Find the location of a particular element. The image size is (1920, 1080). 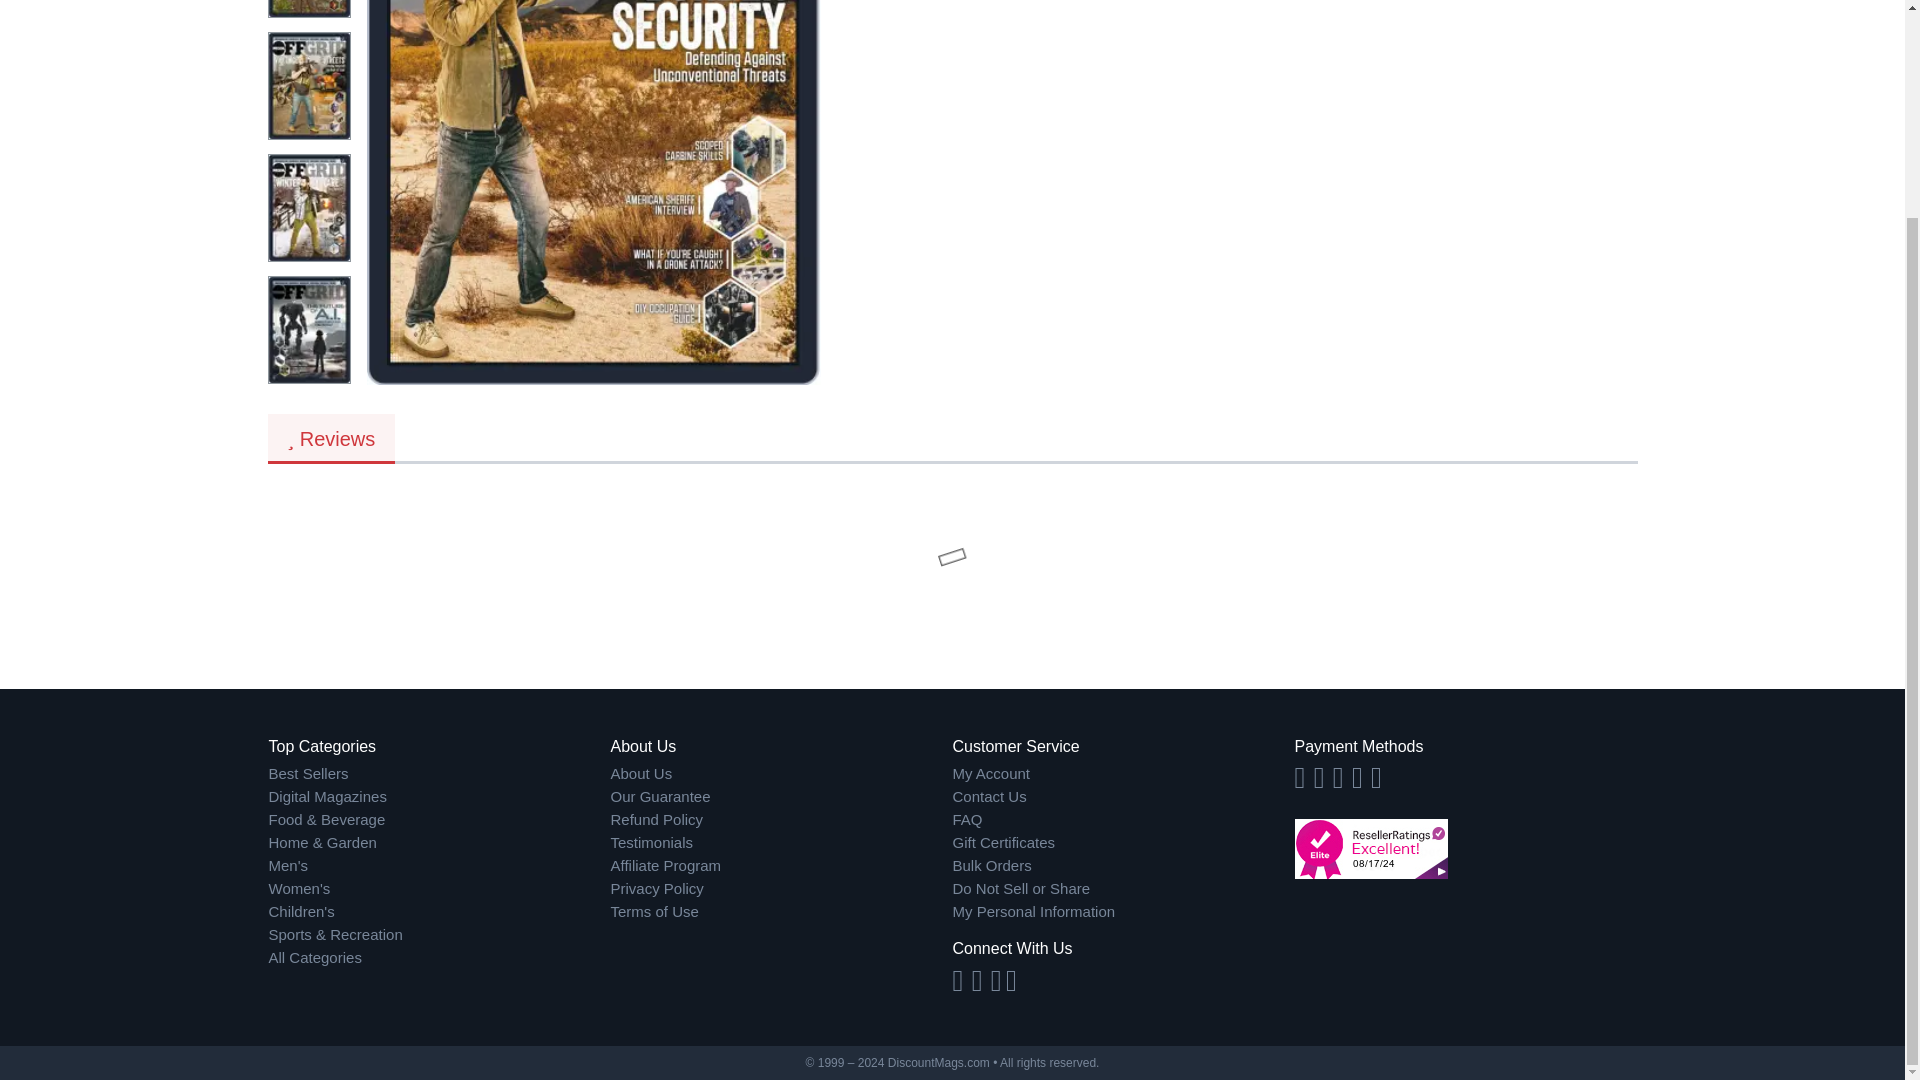

FAQ is located at coordinates (1123, 820).